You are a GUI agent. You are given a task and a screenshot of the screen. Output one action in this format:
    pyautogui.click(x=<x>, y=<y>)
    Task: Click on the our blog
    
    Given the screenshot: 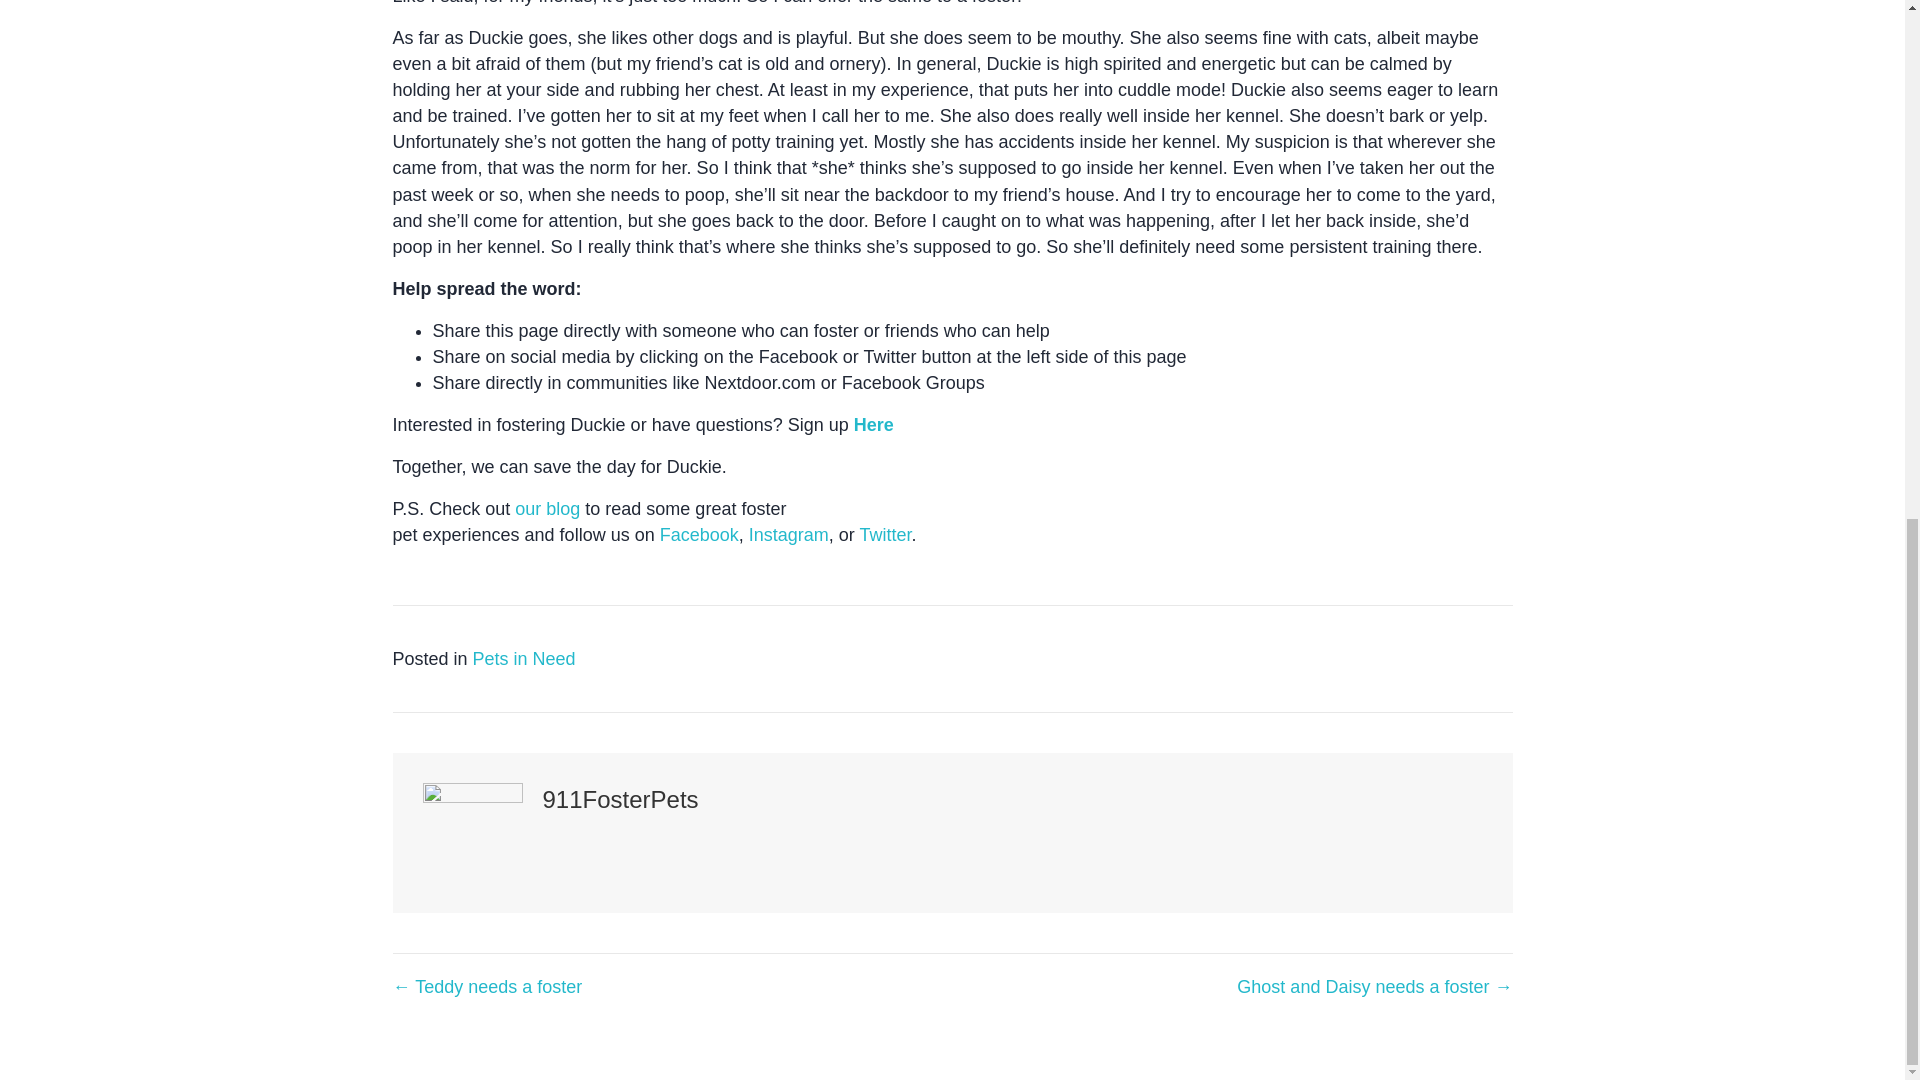 What is the action you would take?
    pyautogui.click(x=546, y=508)
    